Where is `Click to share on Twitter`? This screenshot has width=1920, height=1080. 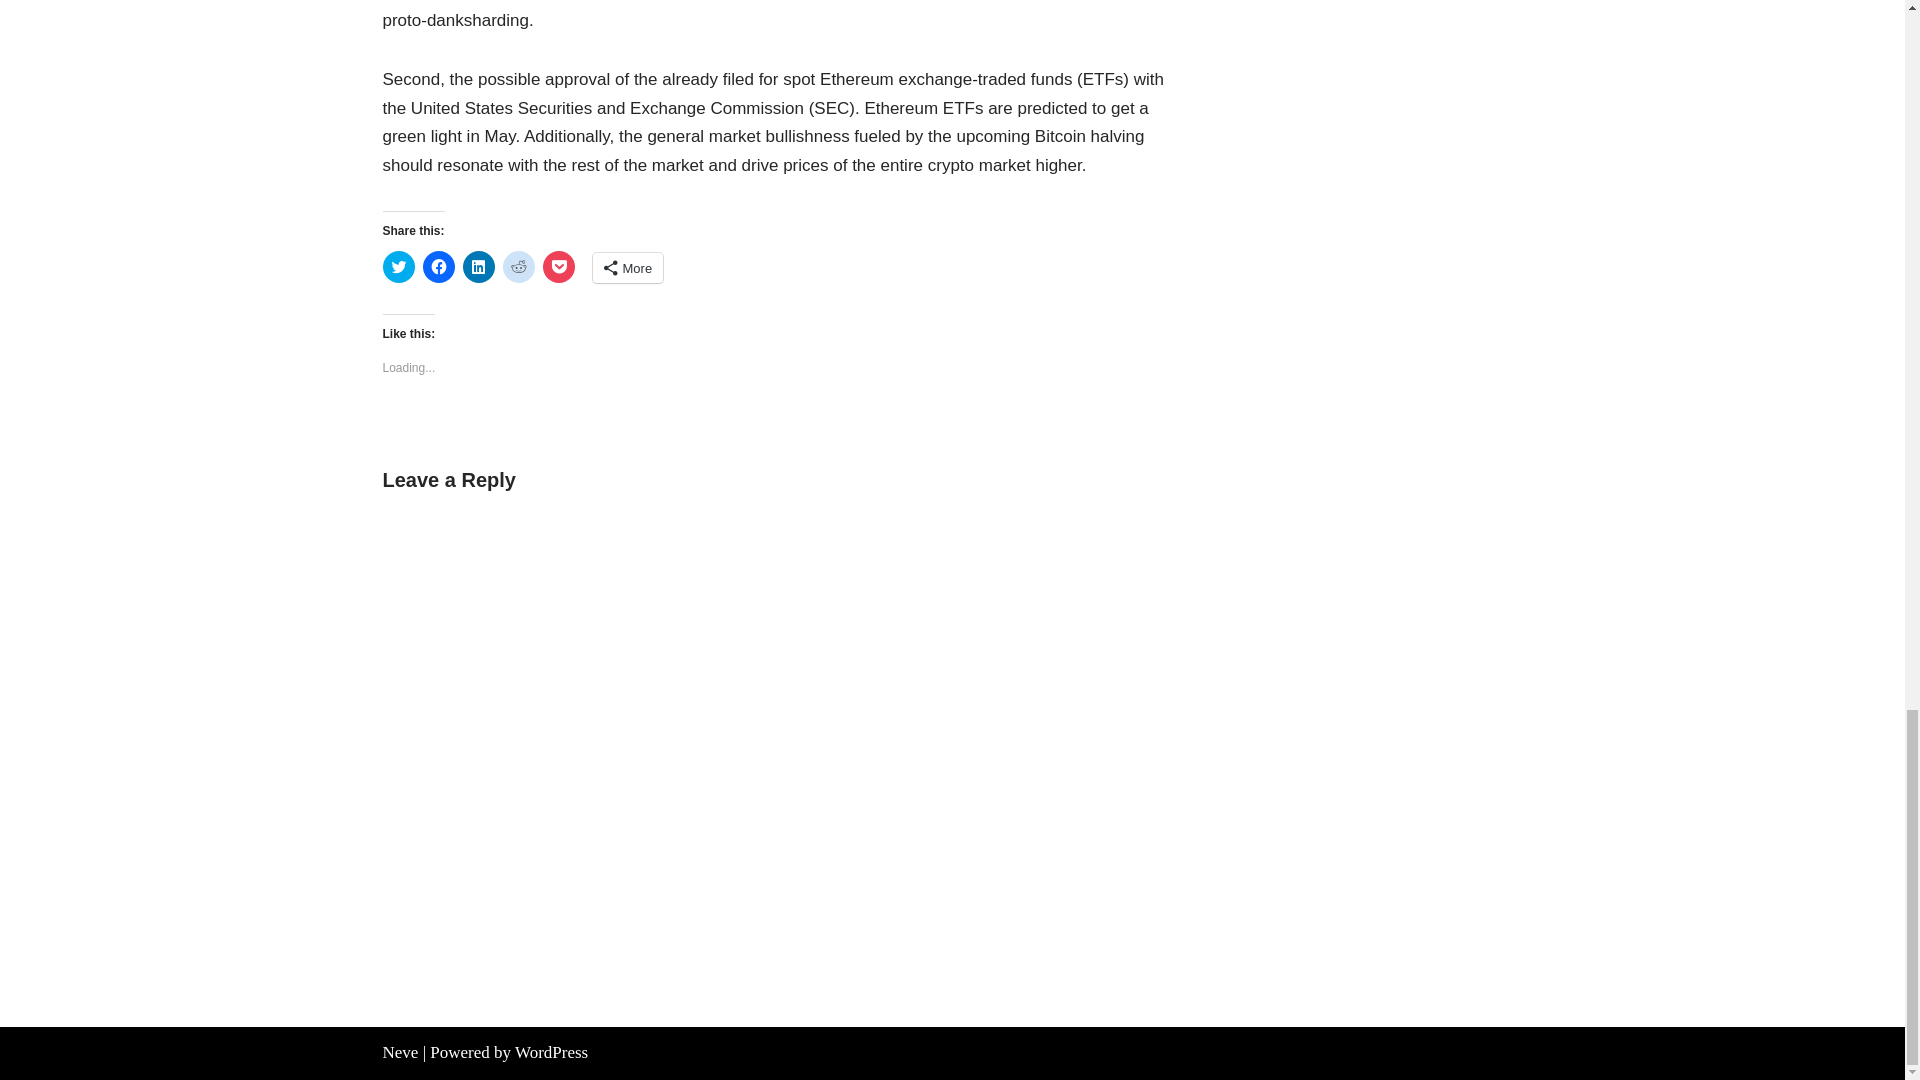
Click to share on Twitter is located at coordinates (398, 266).